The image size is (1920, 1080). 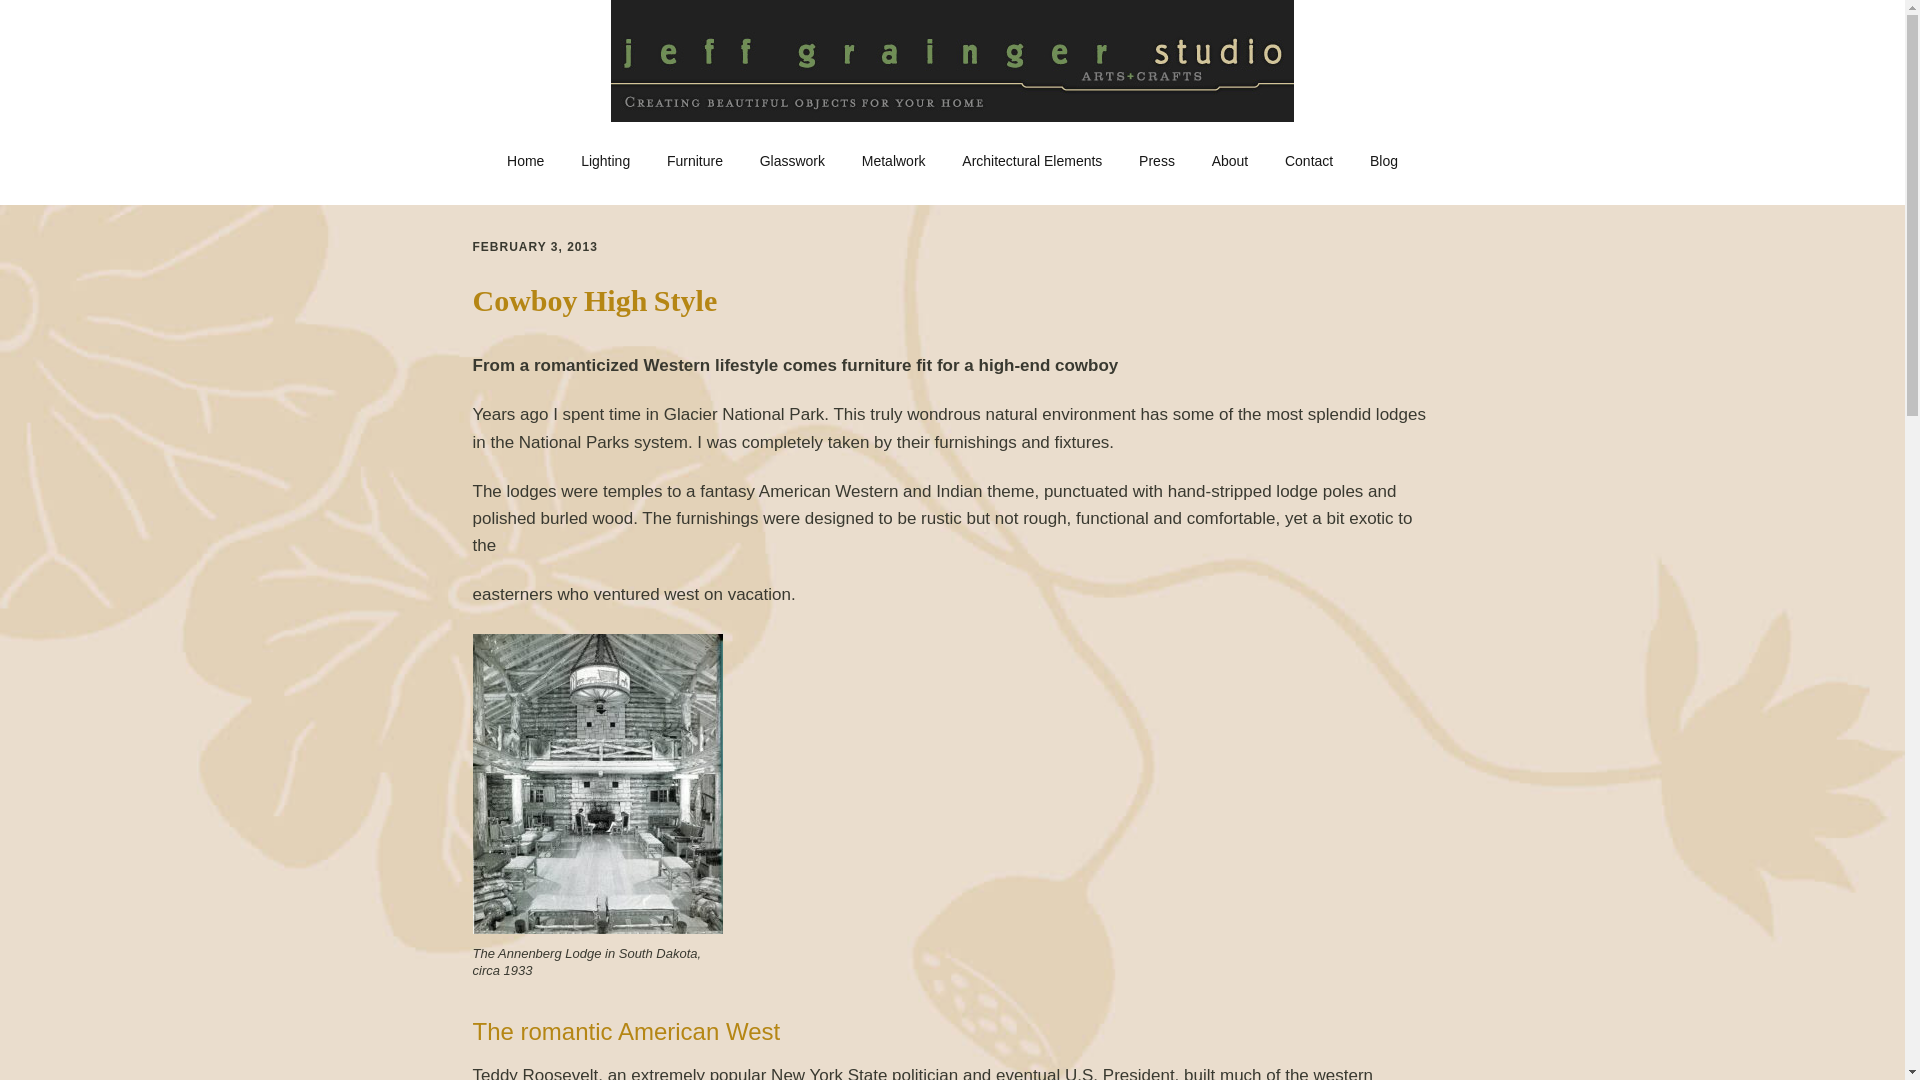 What do you see at coordinates (694, 162) in the screenshot?
I see `Furniture` at bounding box center [694, 162].